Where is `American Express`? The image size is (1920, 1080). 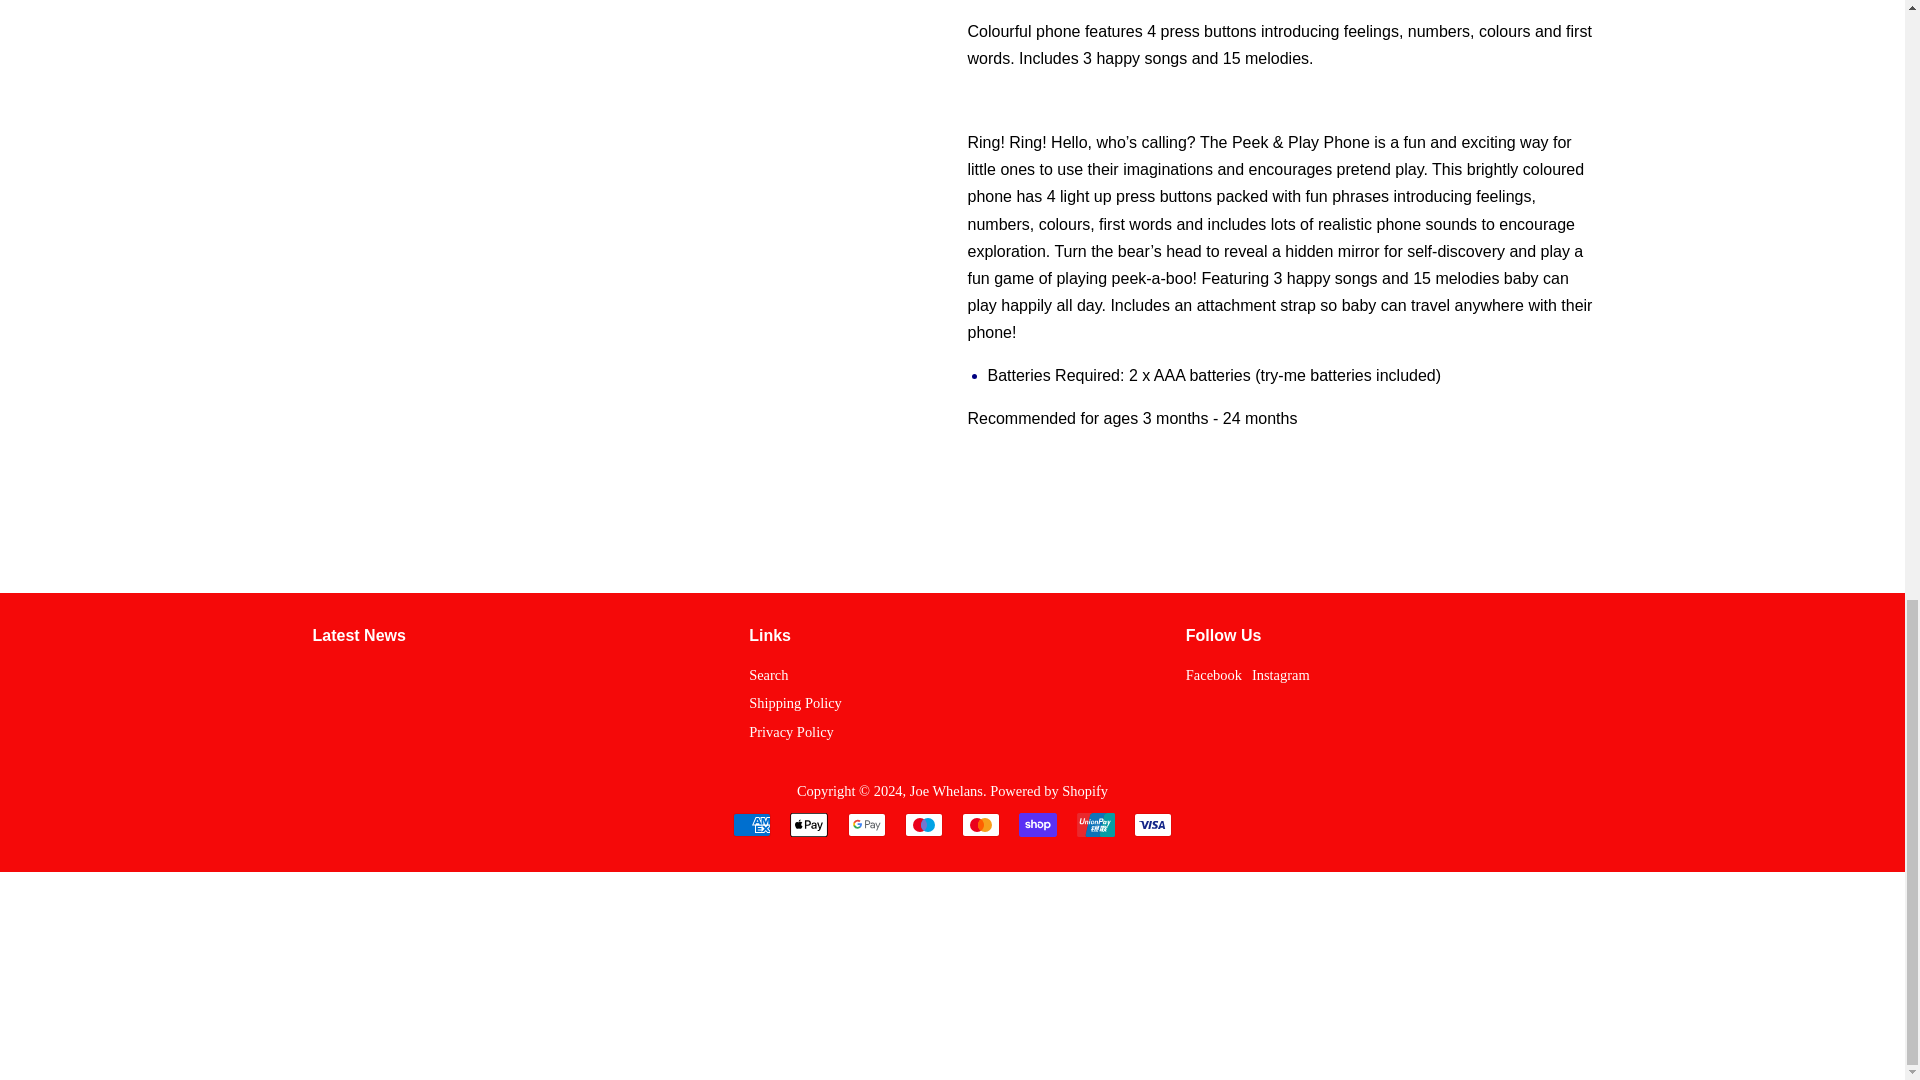 American Express is located at coordinates (752, 825).